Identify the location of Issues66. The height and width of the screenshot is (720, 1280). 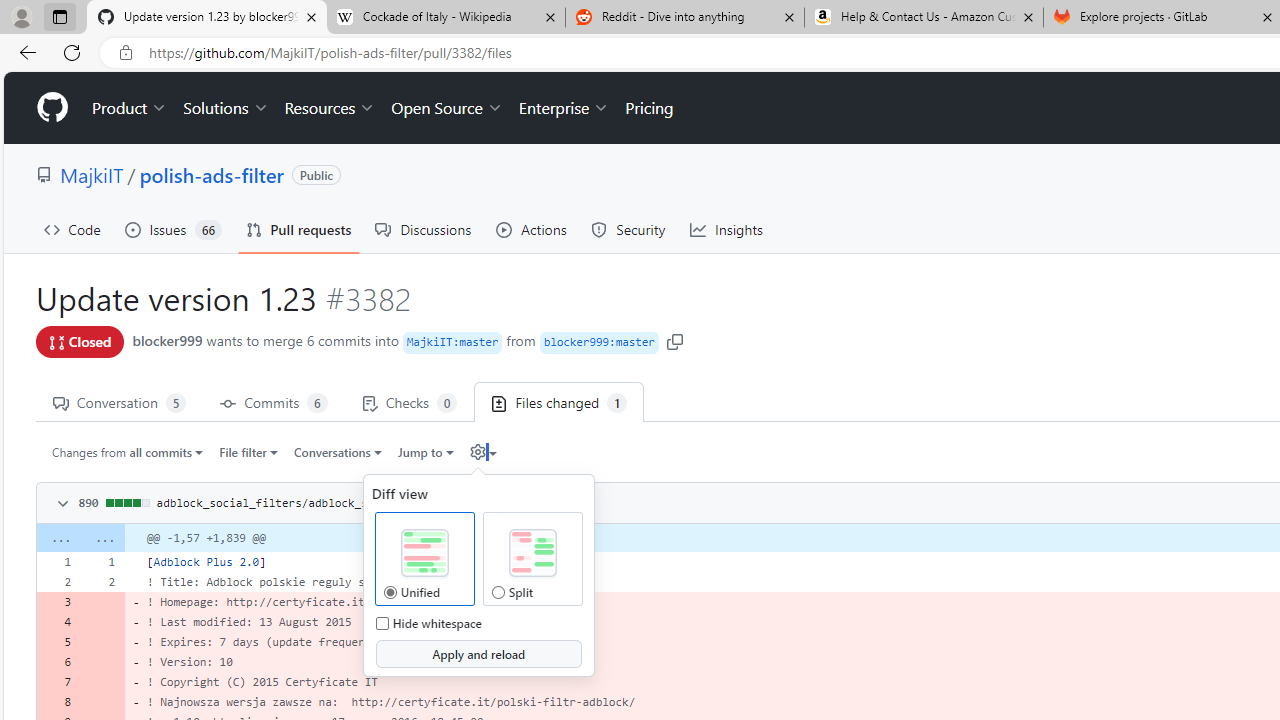
(173, 230).